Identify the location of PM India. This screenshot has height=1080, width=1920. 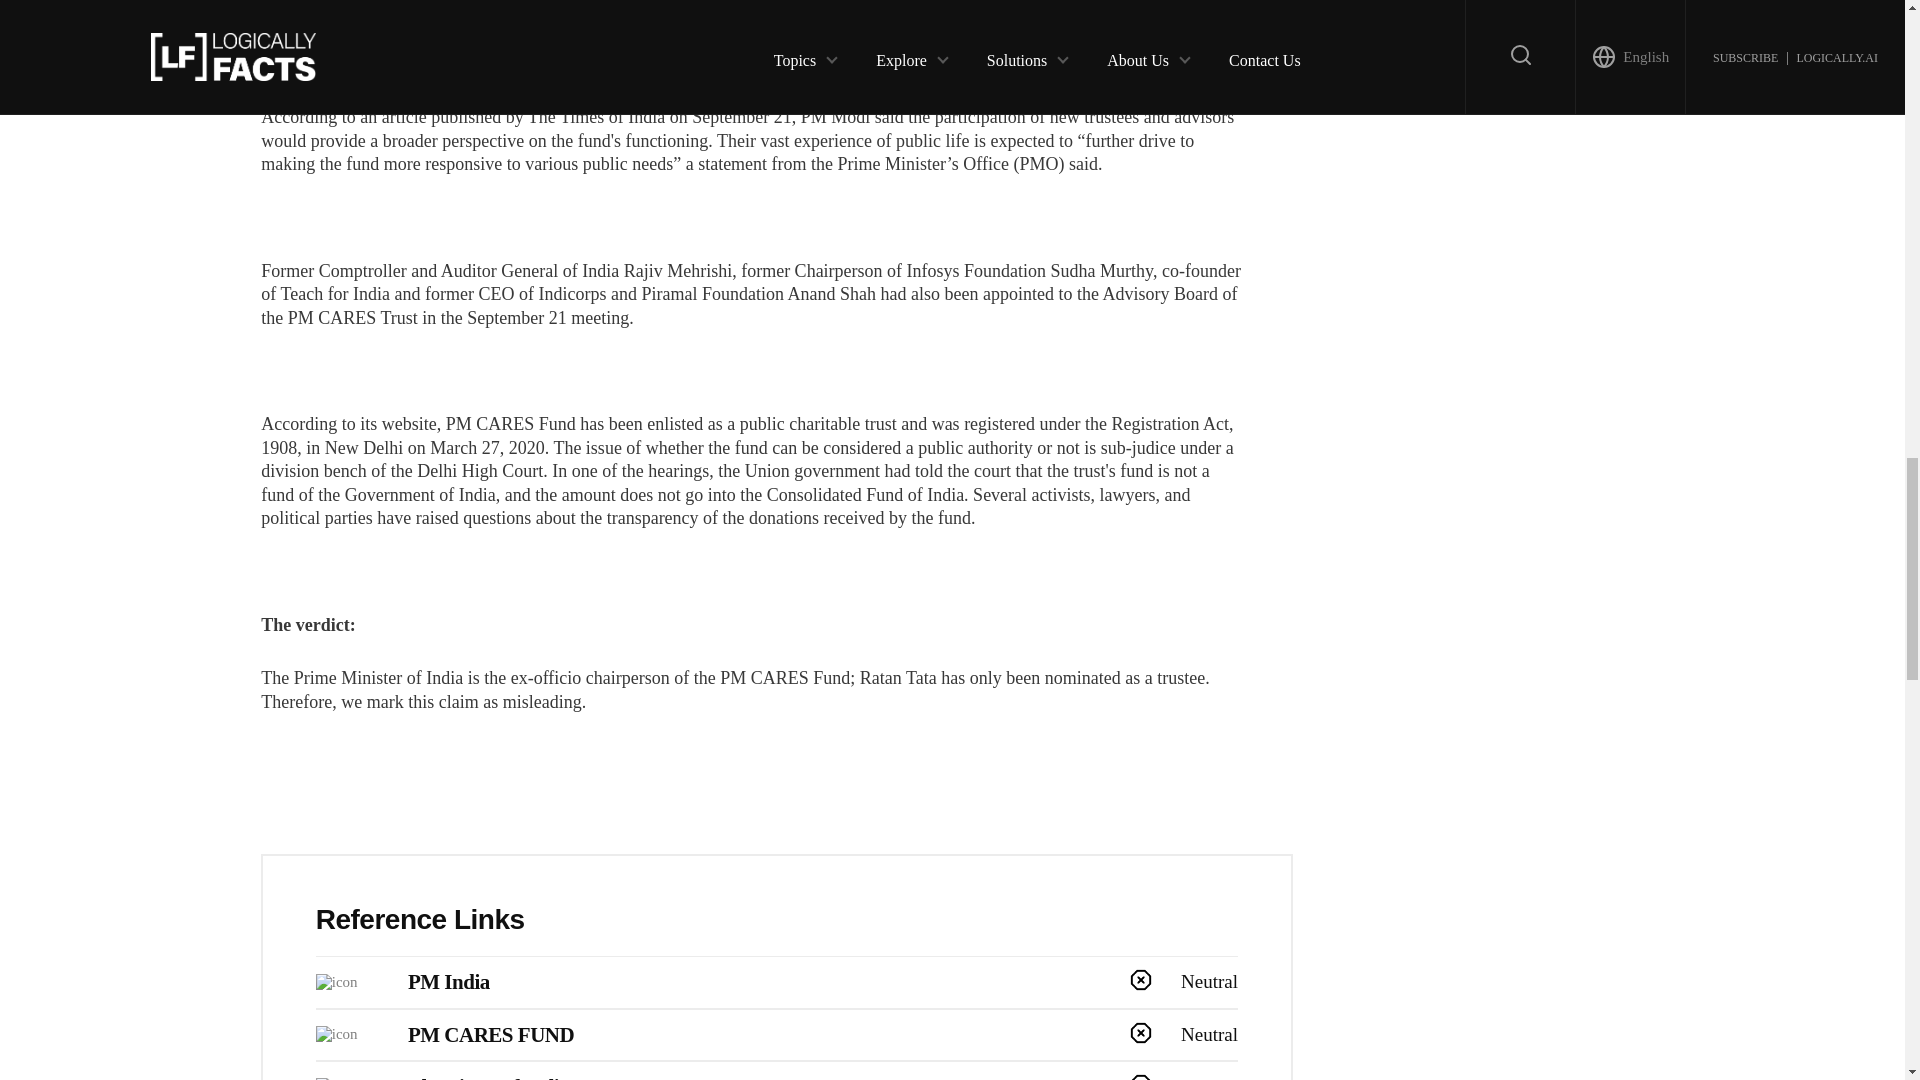
(448, 981).